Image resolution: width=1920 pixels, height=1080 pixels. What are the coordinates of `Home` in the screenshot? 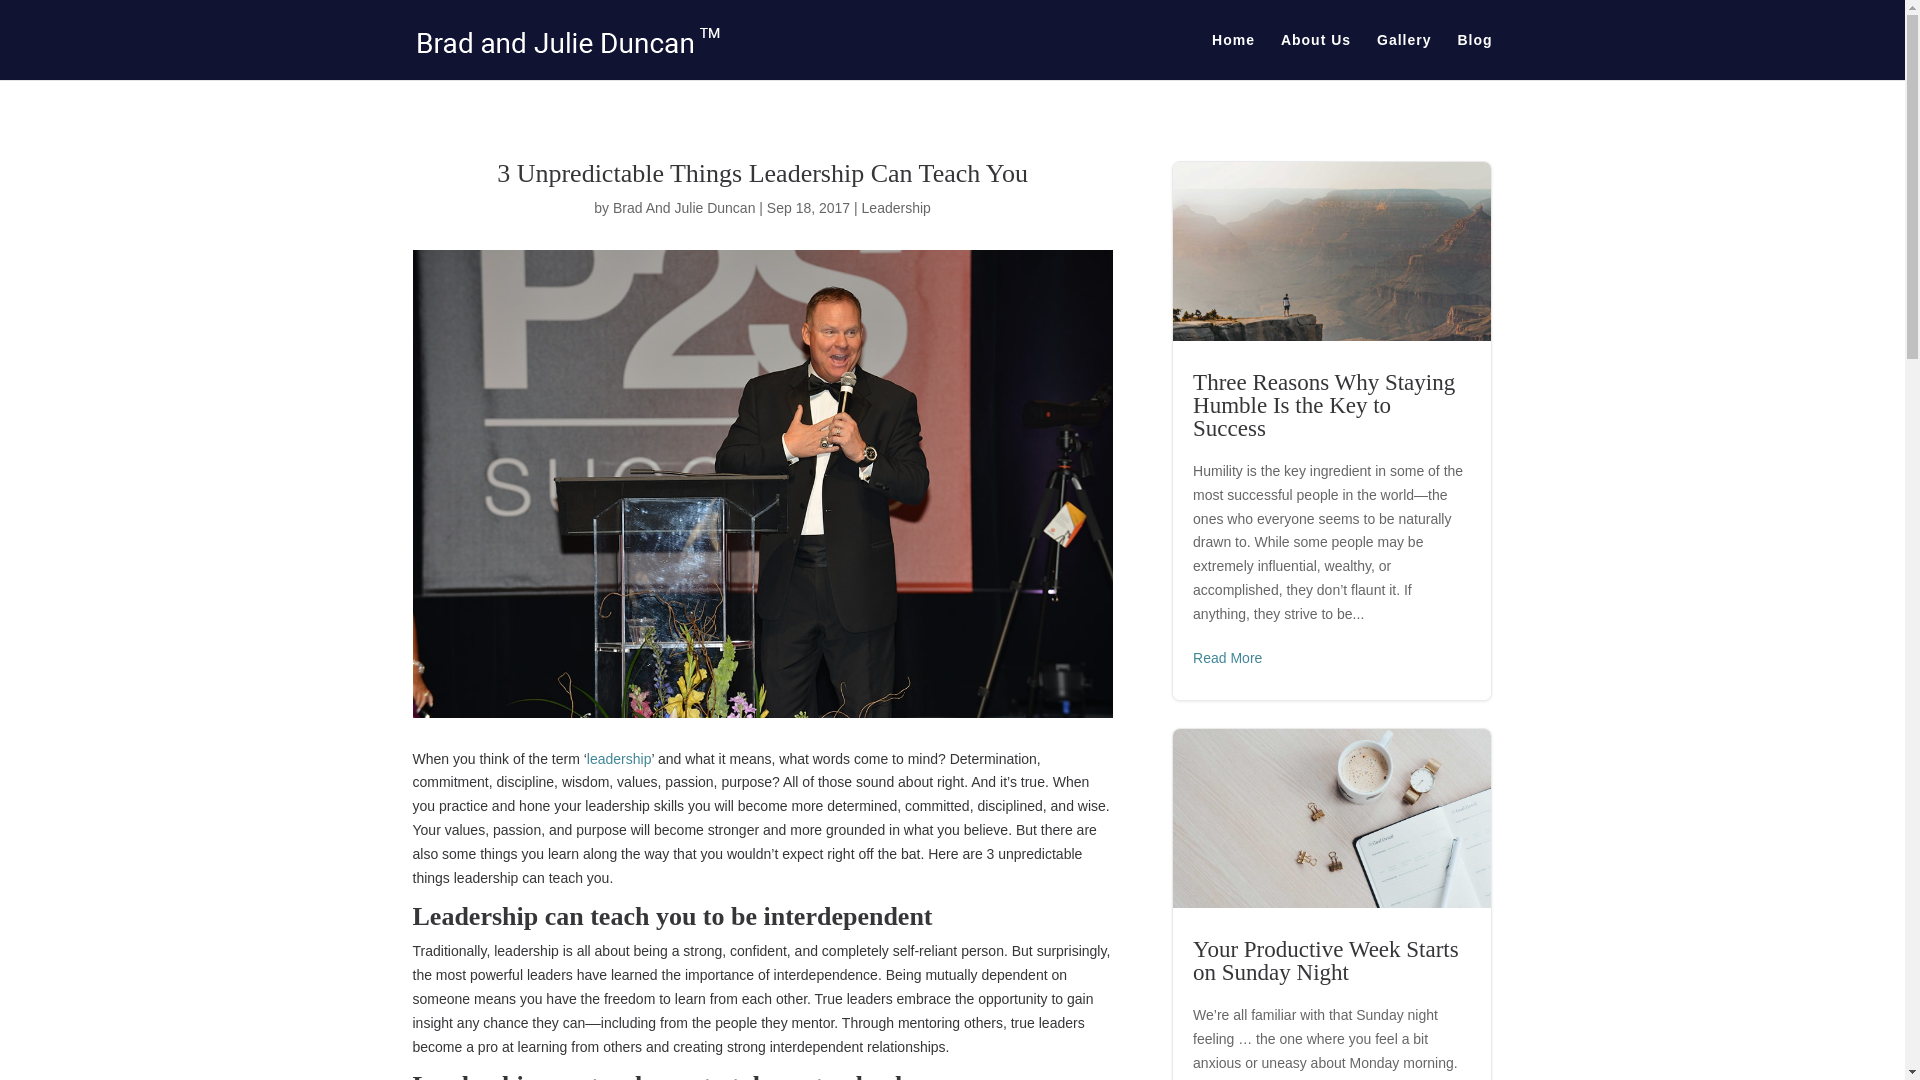 It's located at (1233, 56).